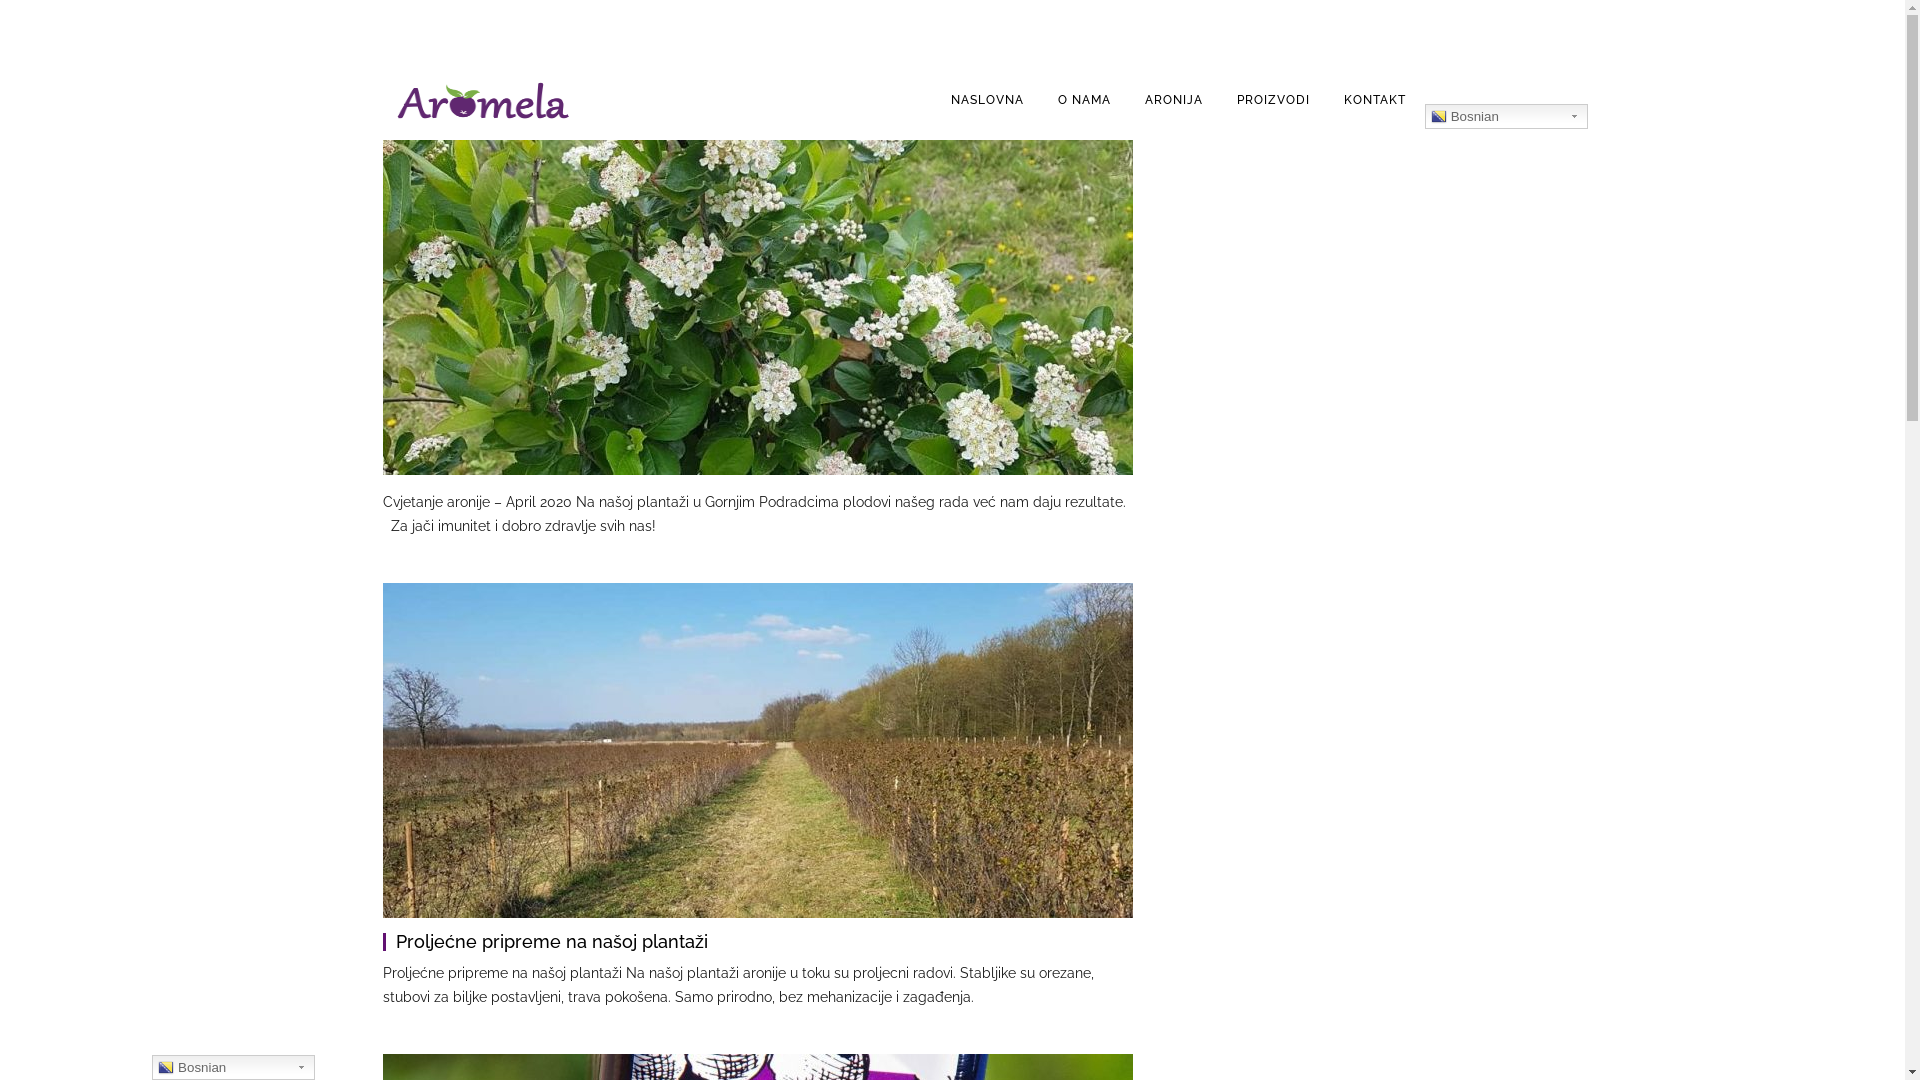 This screenshot has width=1920, height=1080. I want to click on ARONIJA, so click(1174, 100).